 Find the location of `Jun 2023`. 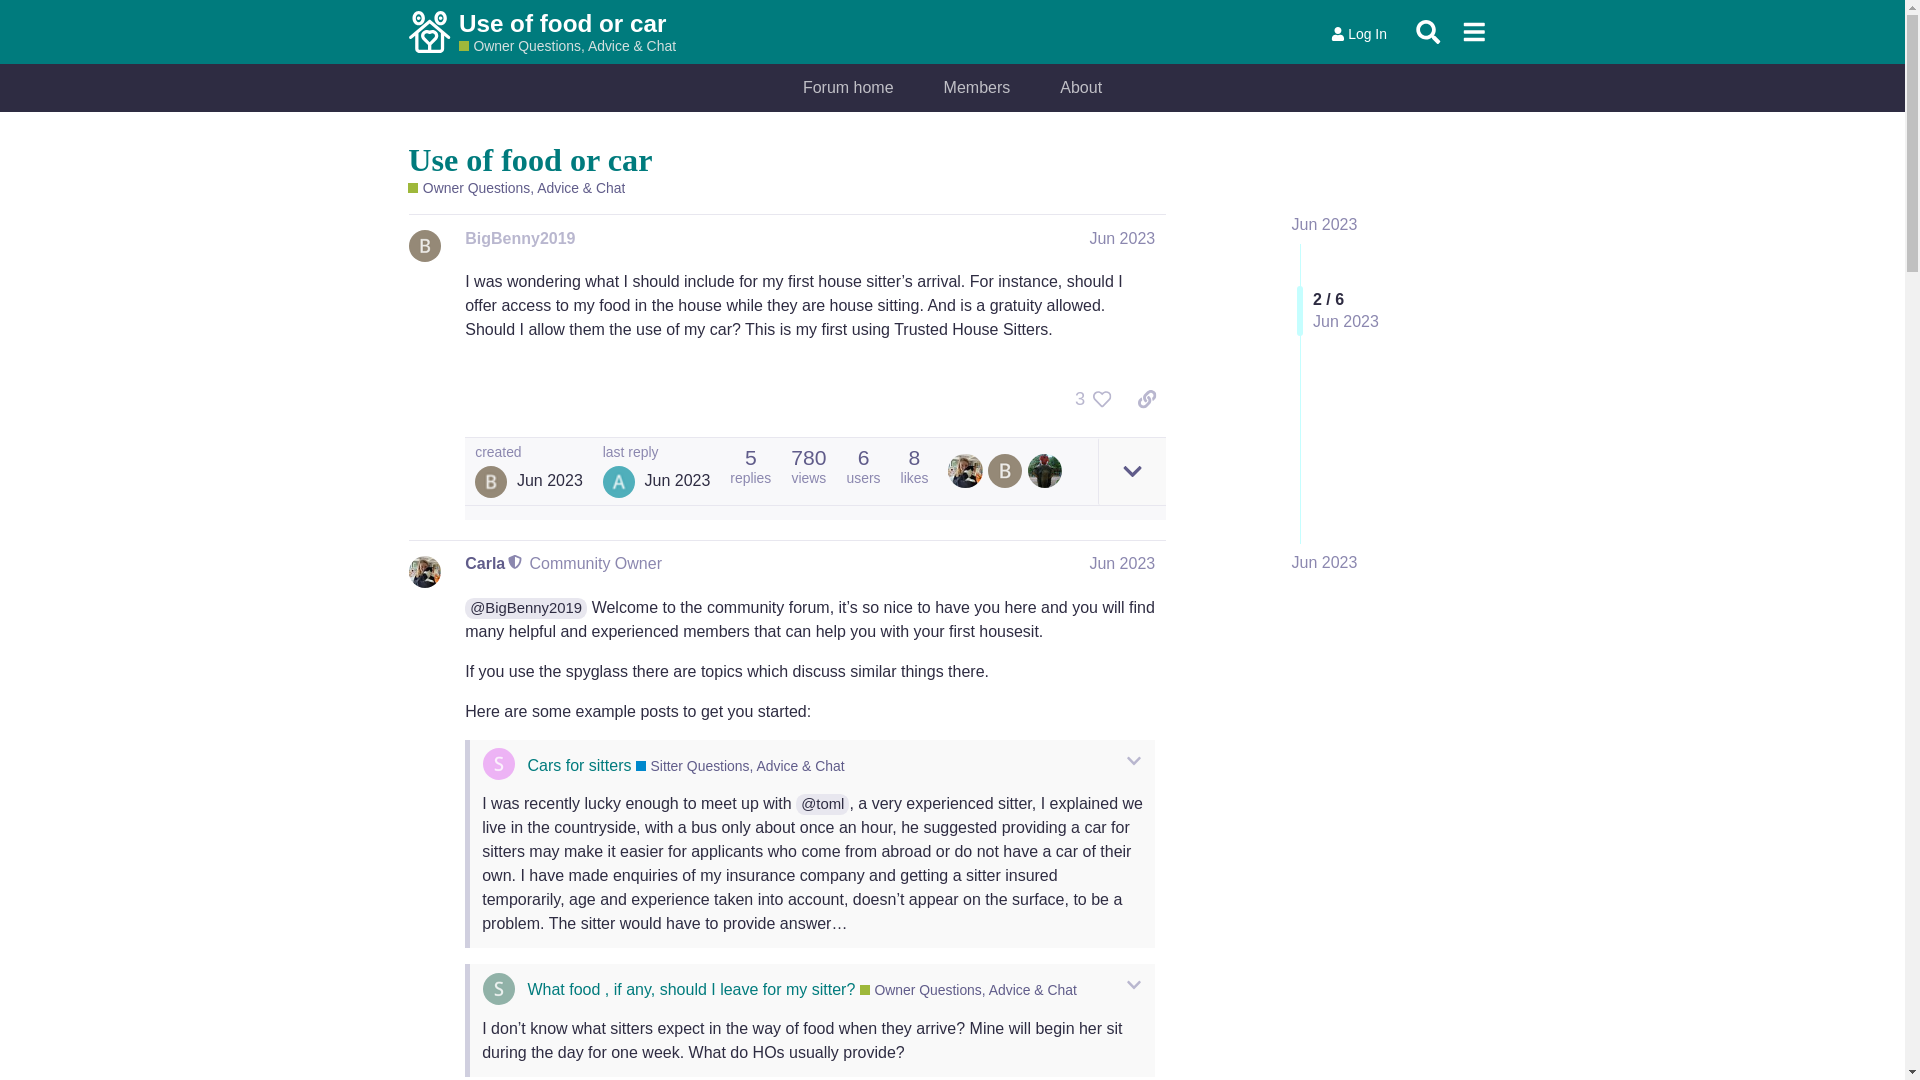

Jun 2023 is located at coordinates (1324, 562).